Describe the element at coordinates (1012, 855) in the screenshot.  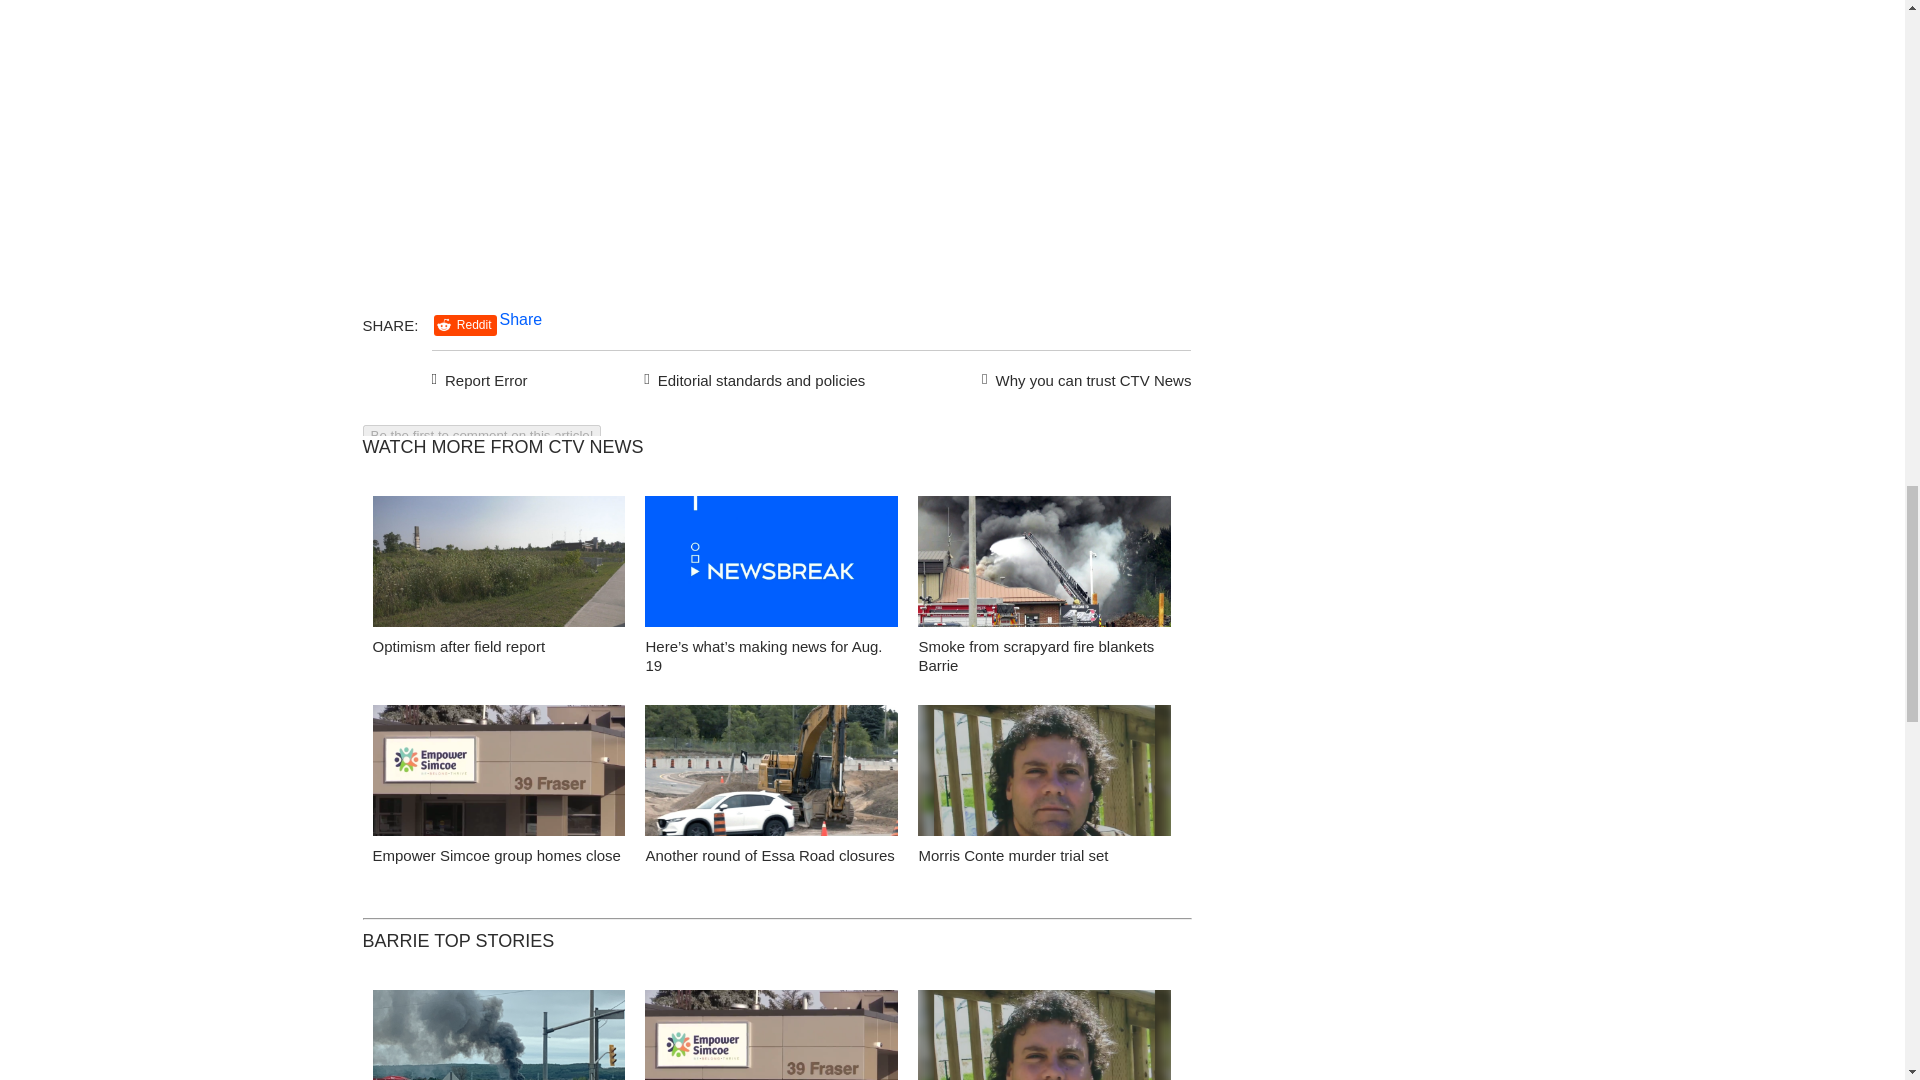
I see `Morris Conte murder trial set` at that location.